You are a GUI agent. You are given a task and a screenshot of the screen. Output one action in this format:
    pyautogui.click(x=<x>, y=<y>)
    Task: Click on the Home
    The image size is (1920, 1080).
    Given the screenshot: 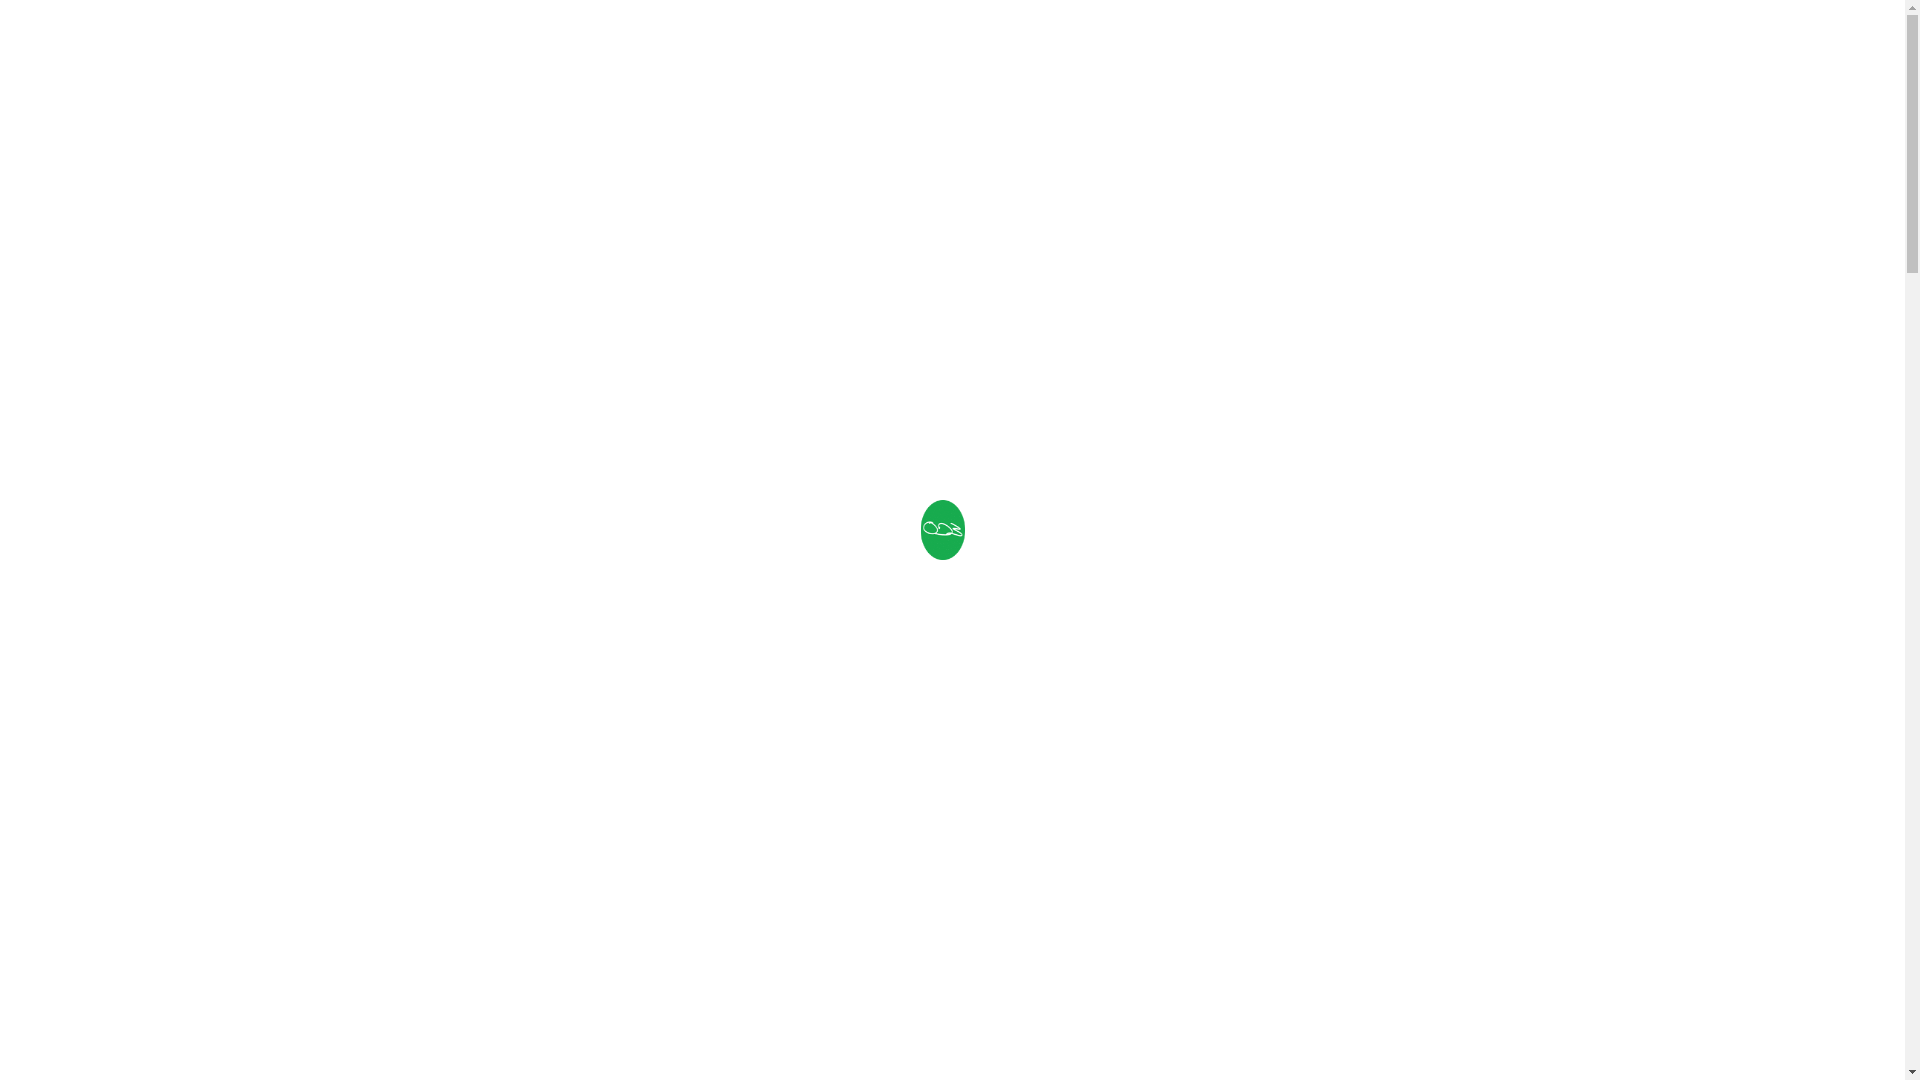 What is the action you would take?
    pyautogui.click(x=784, y=50)
    